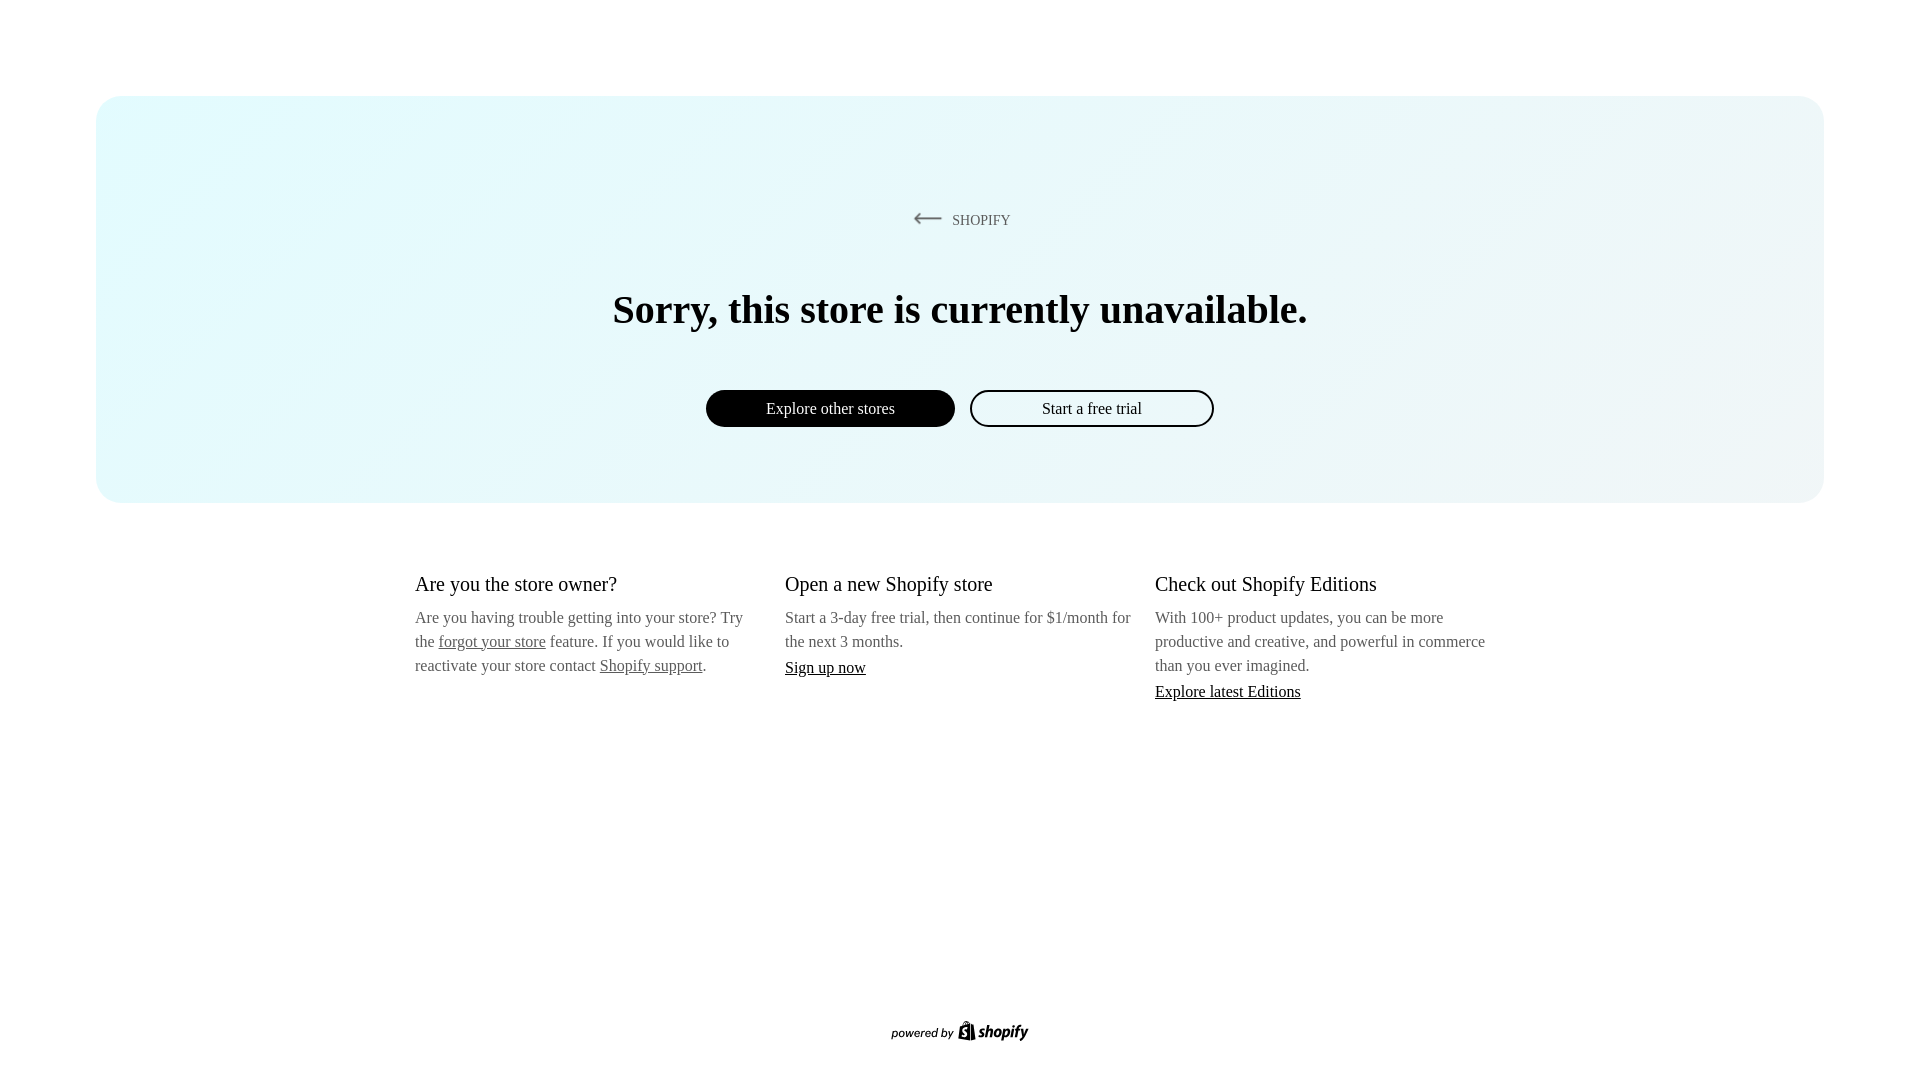 The image size is (1920, 1080). I want to click on SHOPIFY, so click(958, 219).